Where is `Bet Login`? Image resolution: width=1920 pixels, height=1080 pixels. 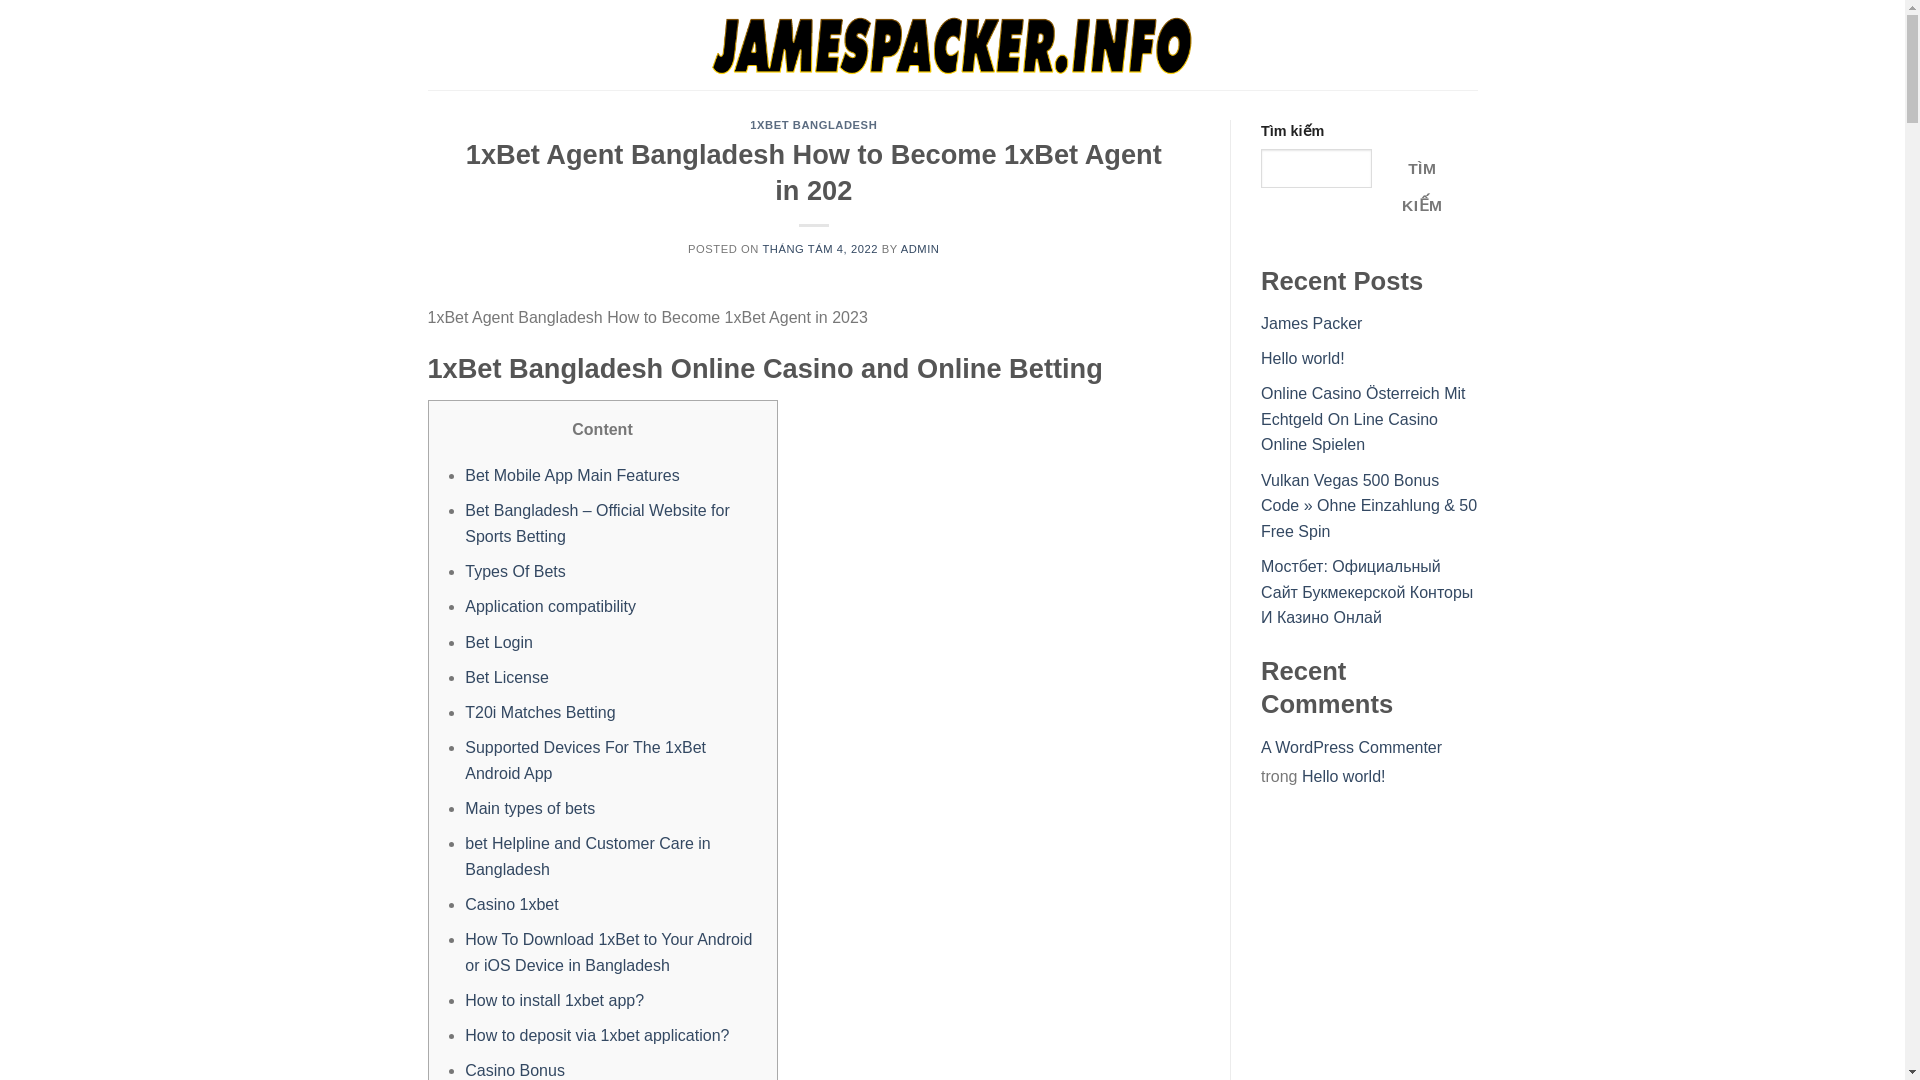 Bet Login is located at coordinates (498, 642).